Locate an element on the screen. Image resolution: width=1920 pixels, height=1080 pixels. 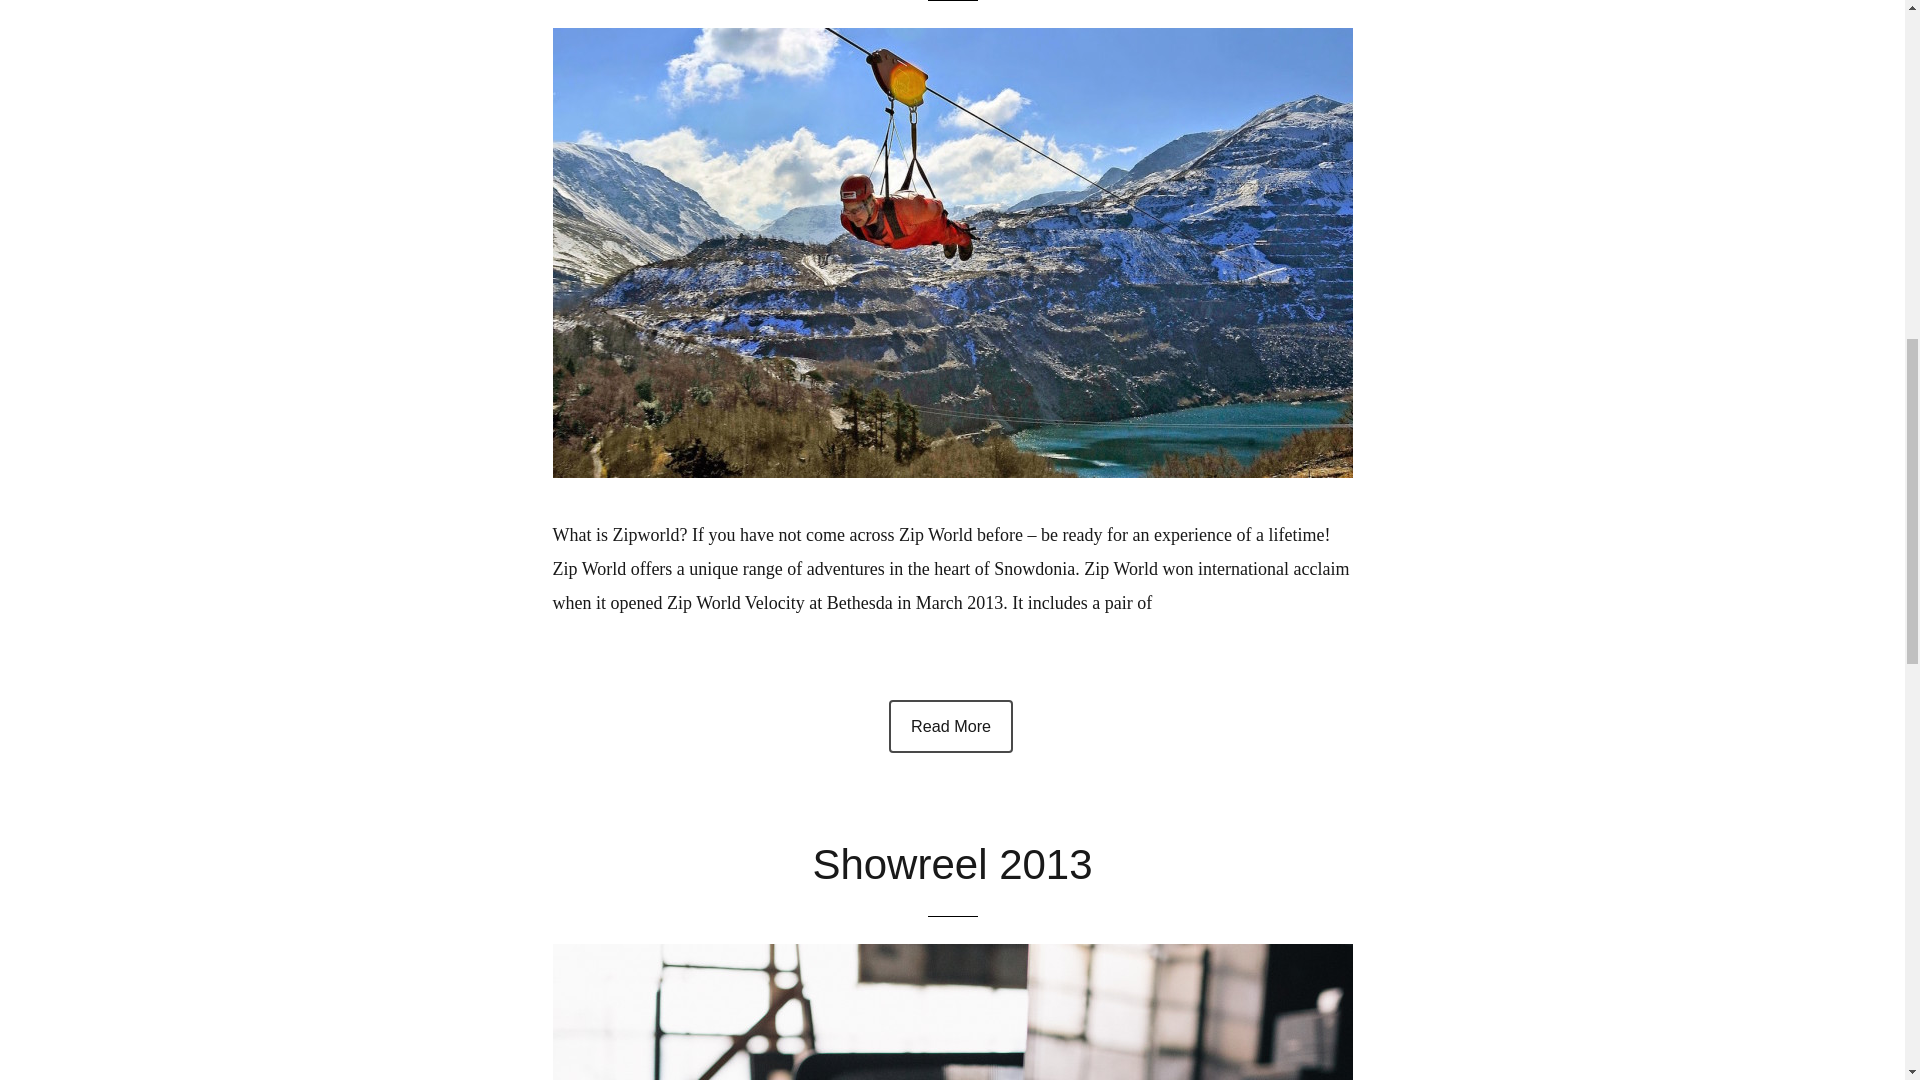
Showreel 2013 is located at coordinates (952, 1012).